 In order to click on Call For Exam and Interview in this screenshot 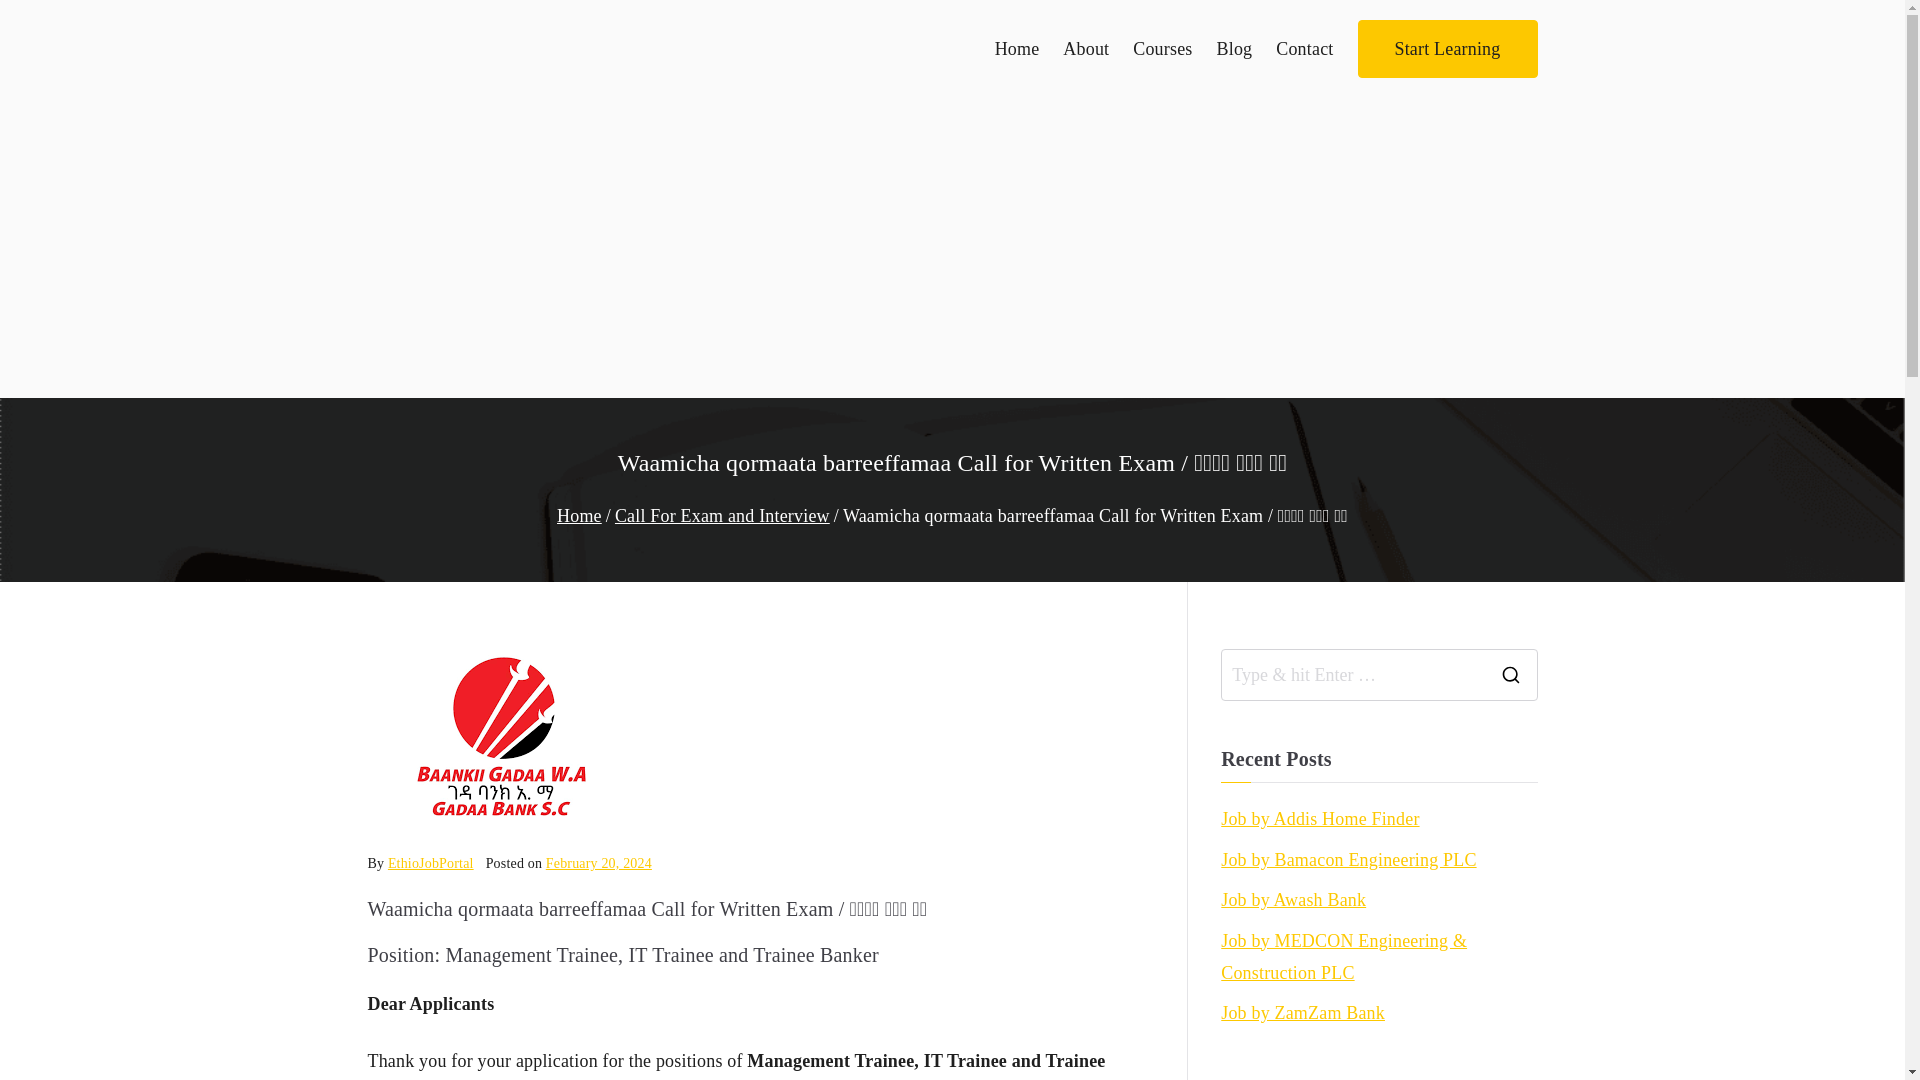, I will do `click(722, 516)`.